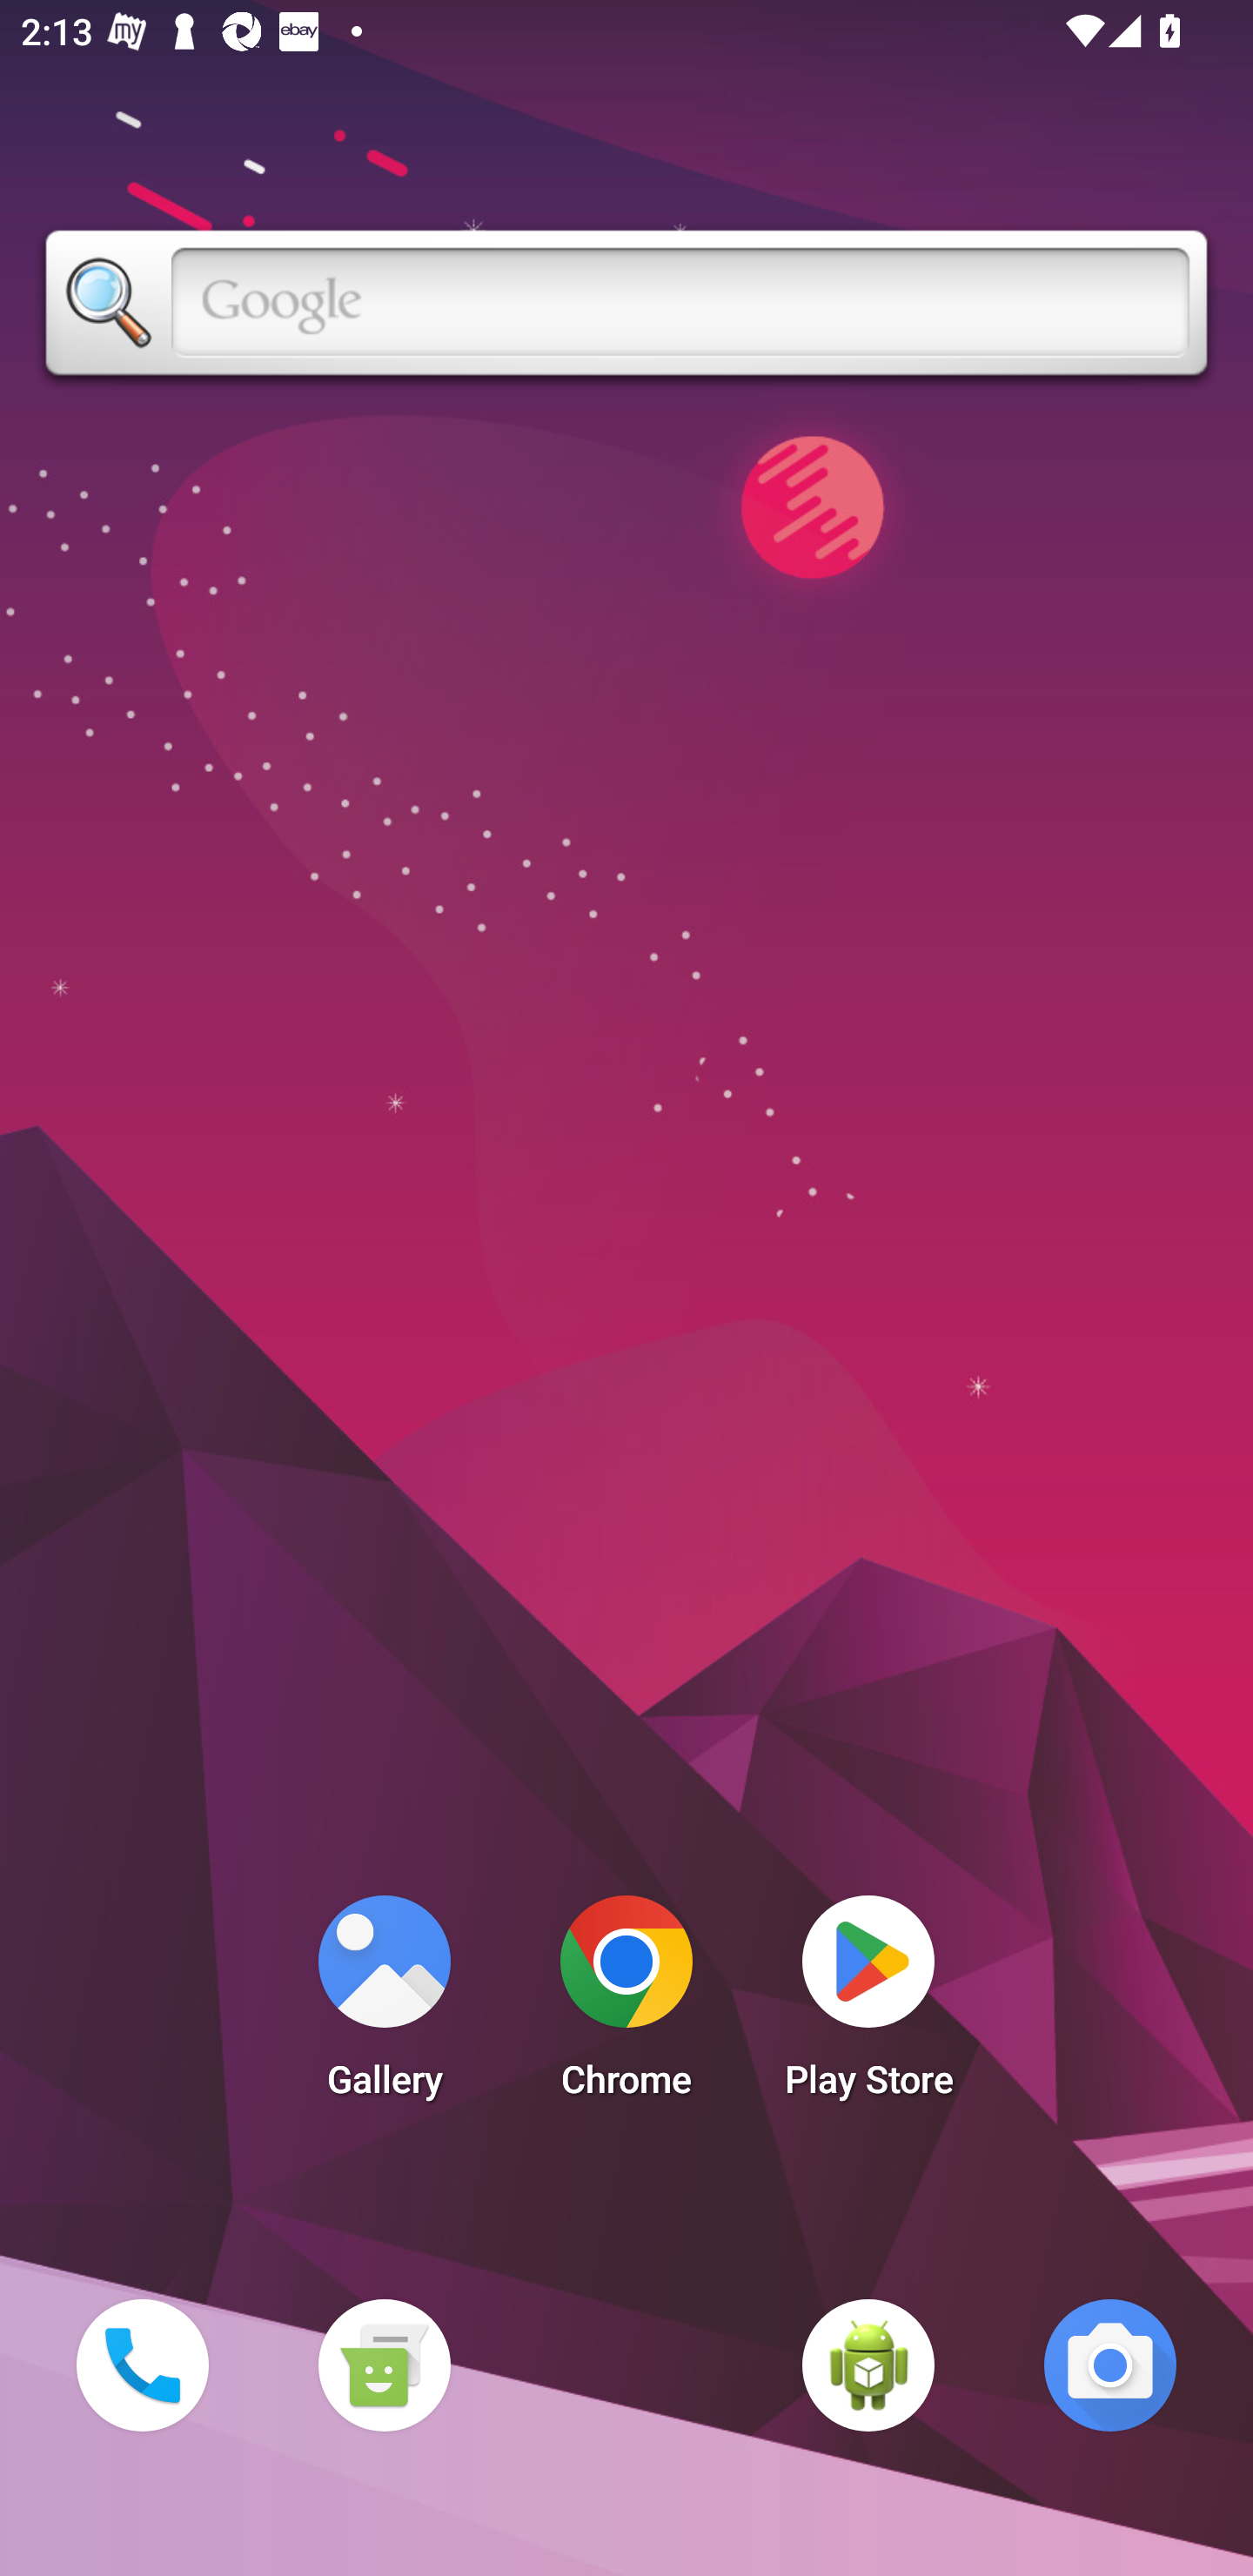  Describe the element at coordinates (868, 2005) in the screenshot. I see `Play Store` at that location.